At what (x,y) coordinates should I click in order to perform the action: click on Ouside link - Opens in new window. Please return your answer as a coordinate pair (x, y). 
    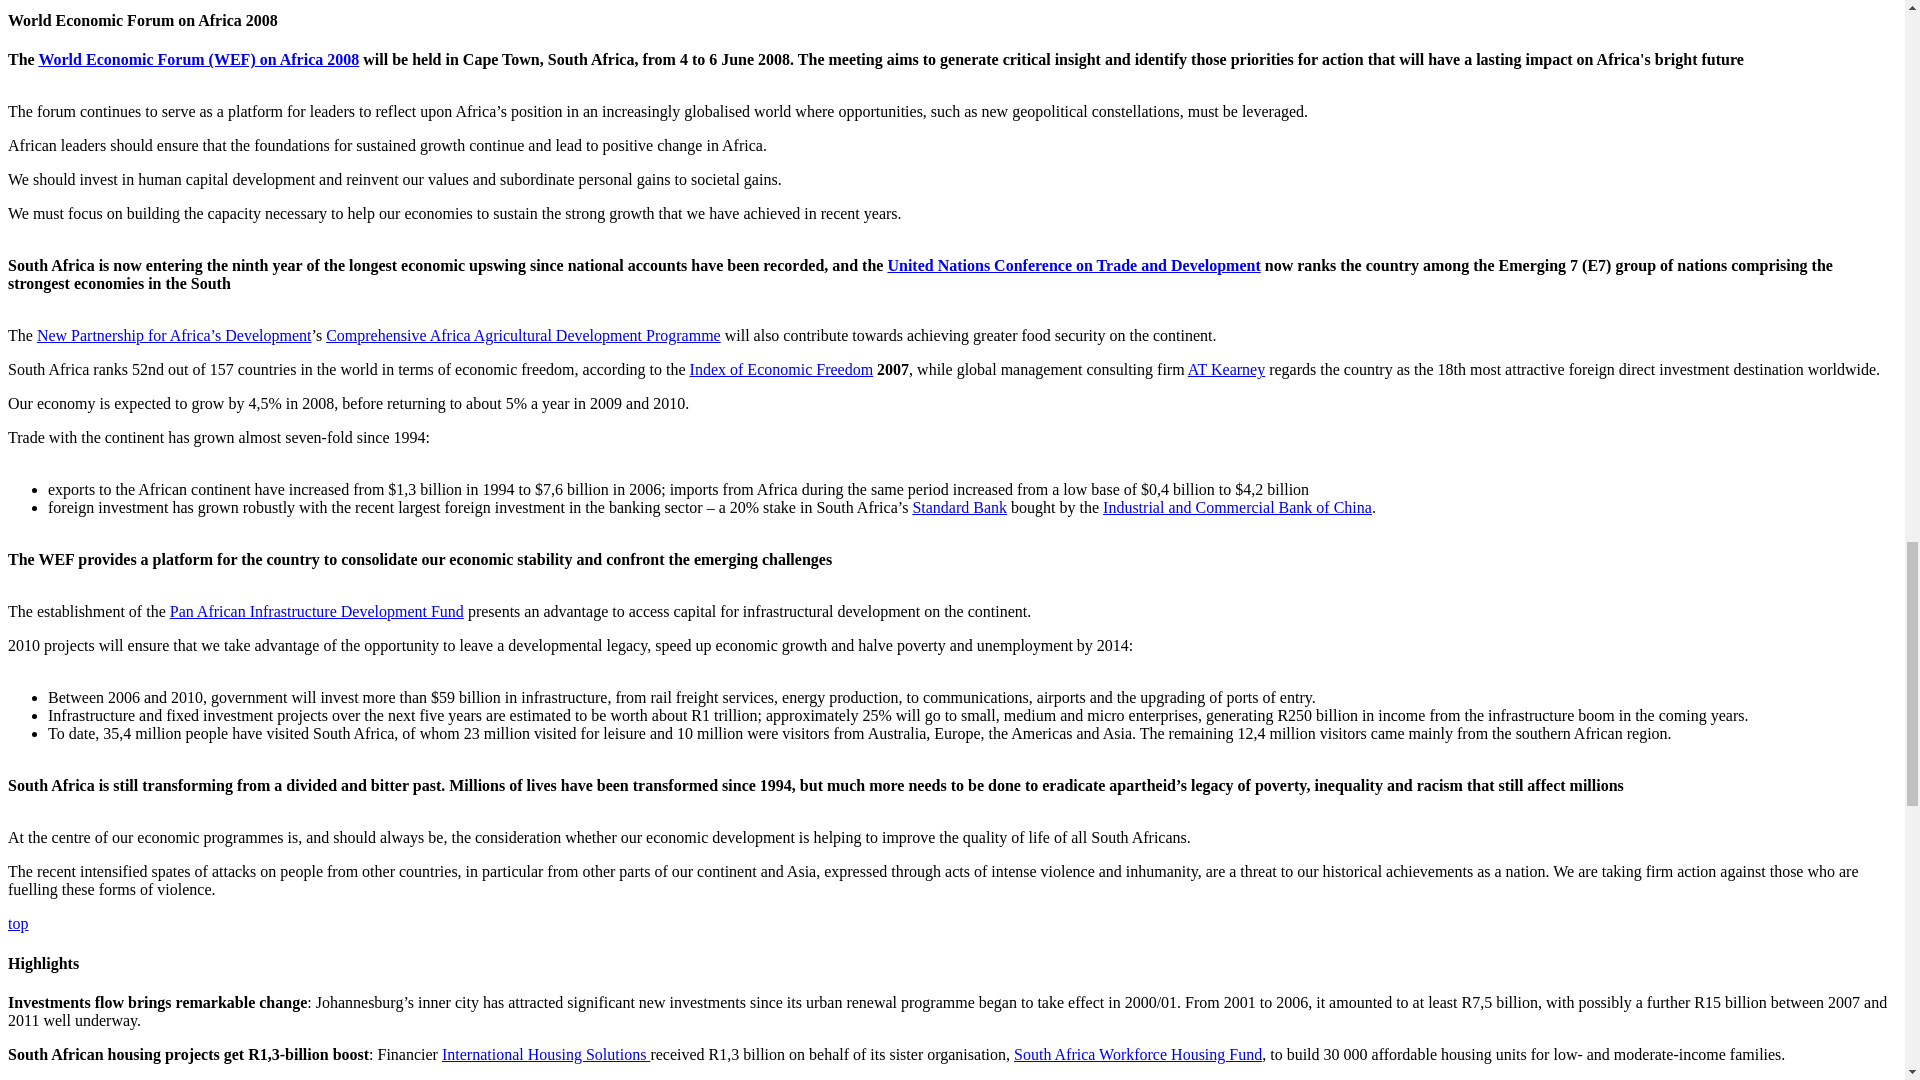
    Looking at the image, I should click on (317, 610).